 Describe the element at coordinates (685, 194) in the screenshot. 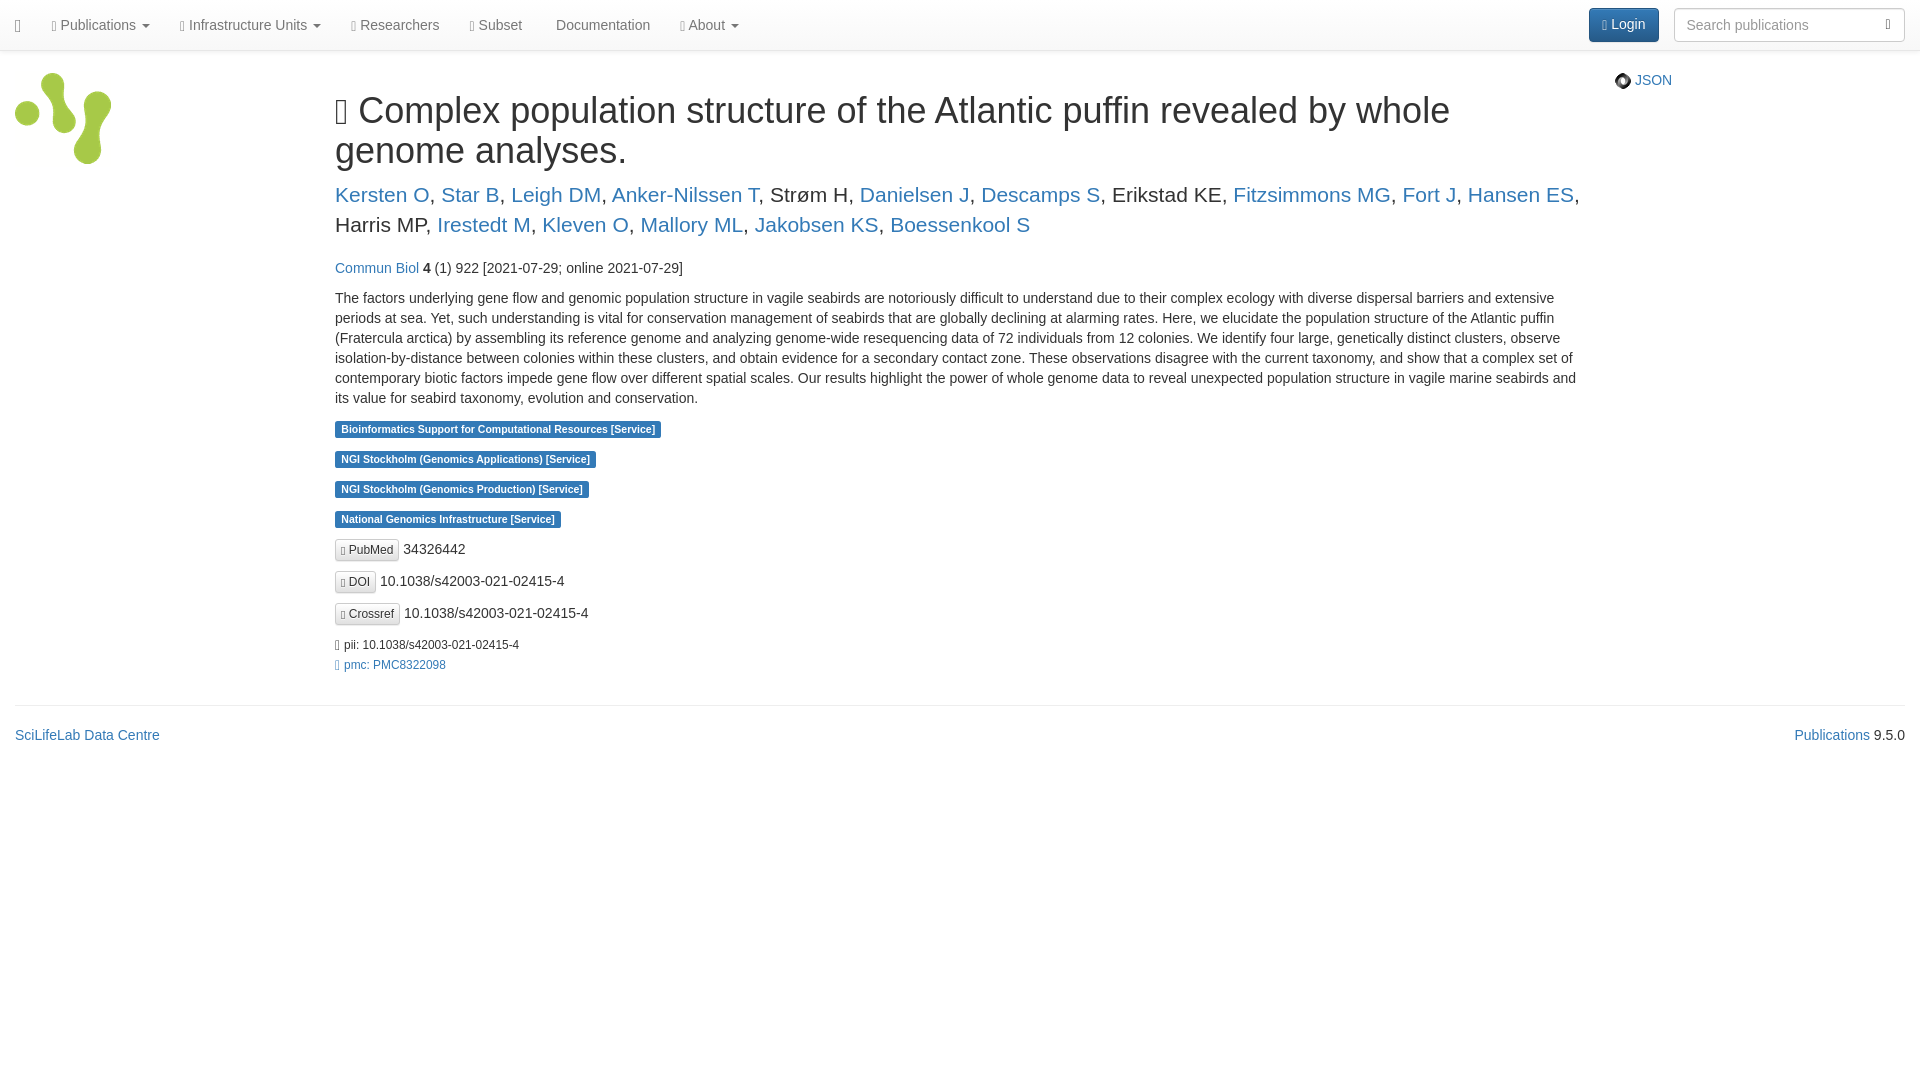

I see `Anker-Nilssen T` at that location.